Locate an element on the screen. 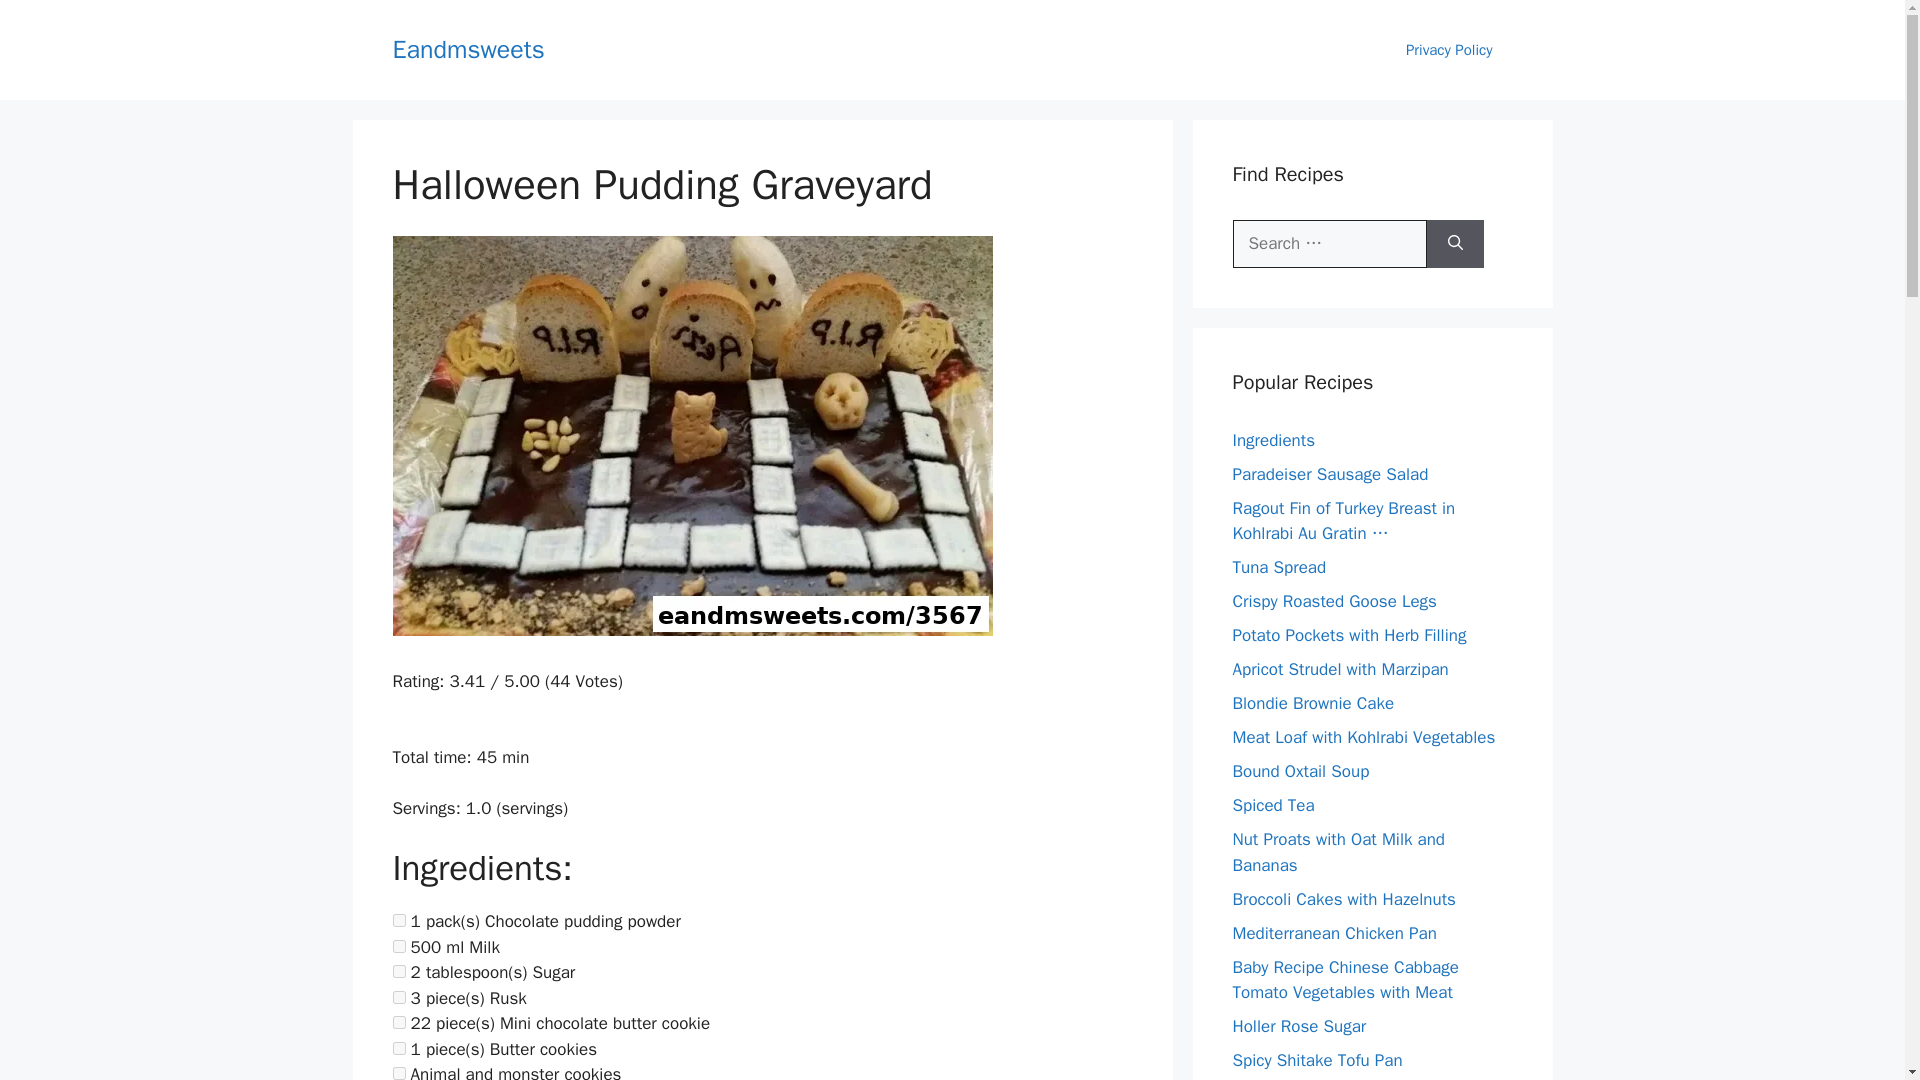 The width and height of the screenshot is (1920, 1080). Baby Recipe Chinese Cabbage Tomato Vegetables with Meat is located at coordinates (1344, 979).